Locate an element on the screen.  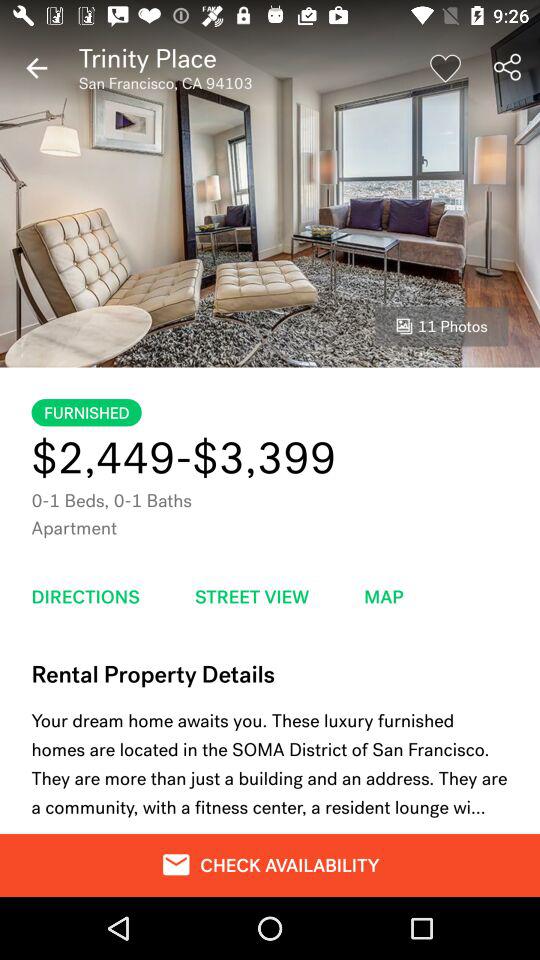
go to previous is located at coordinates (36, 68).